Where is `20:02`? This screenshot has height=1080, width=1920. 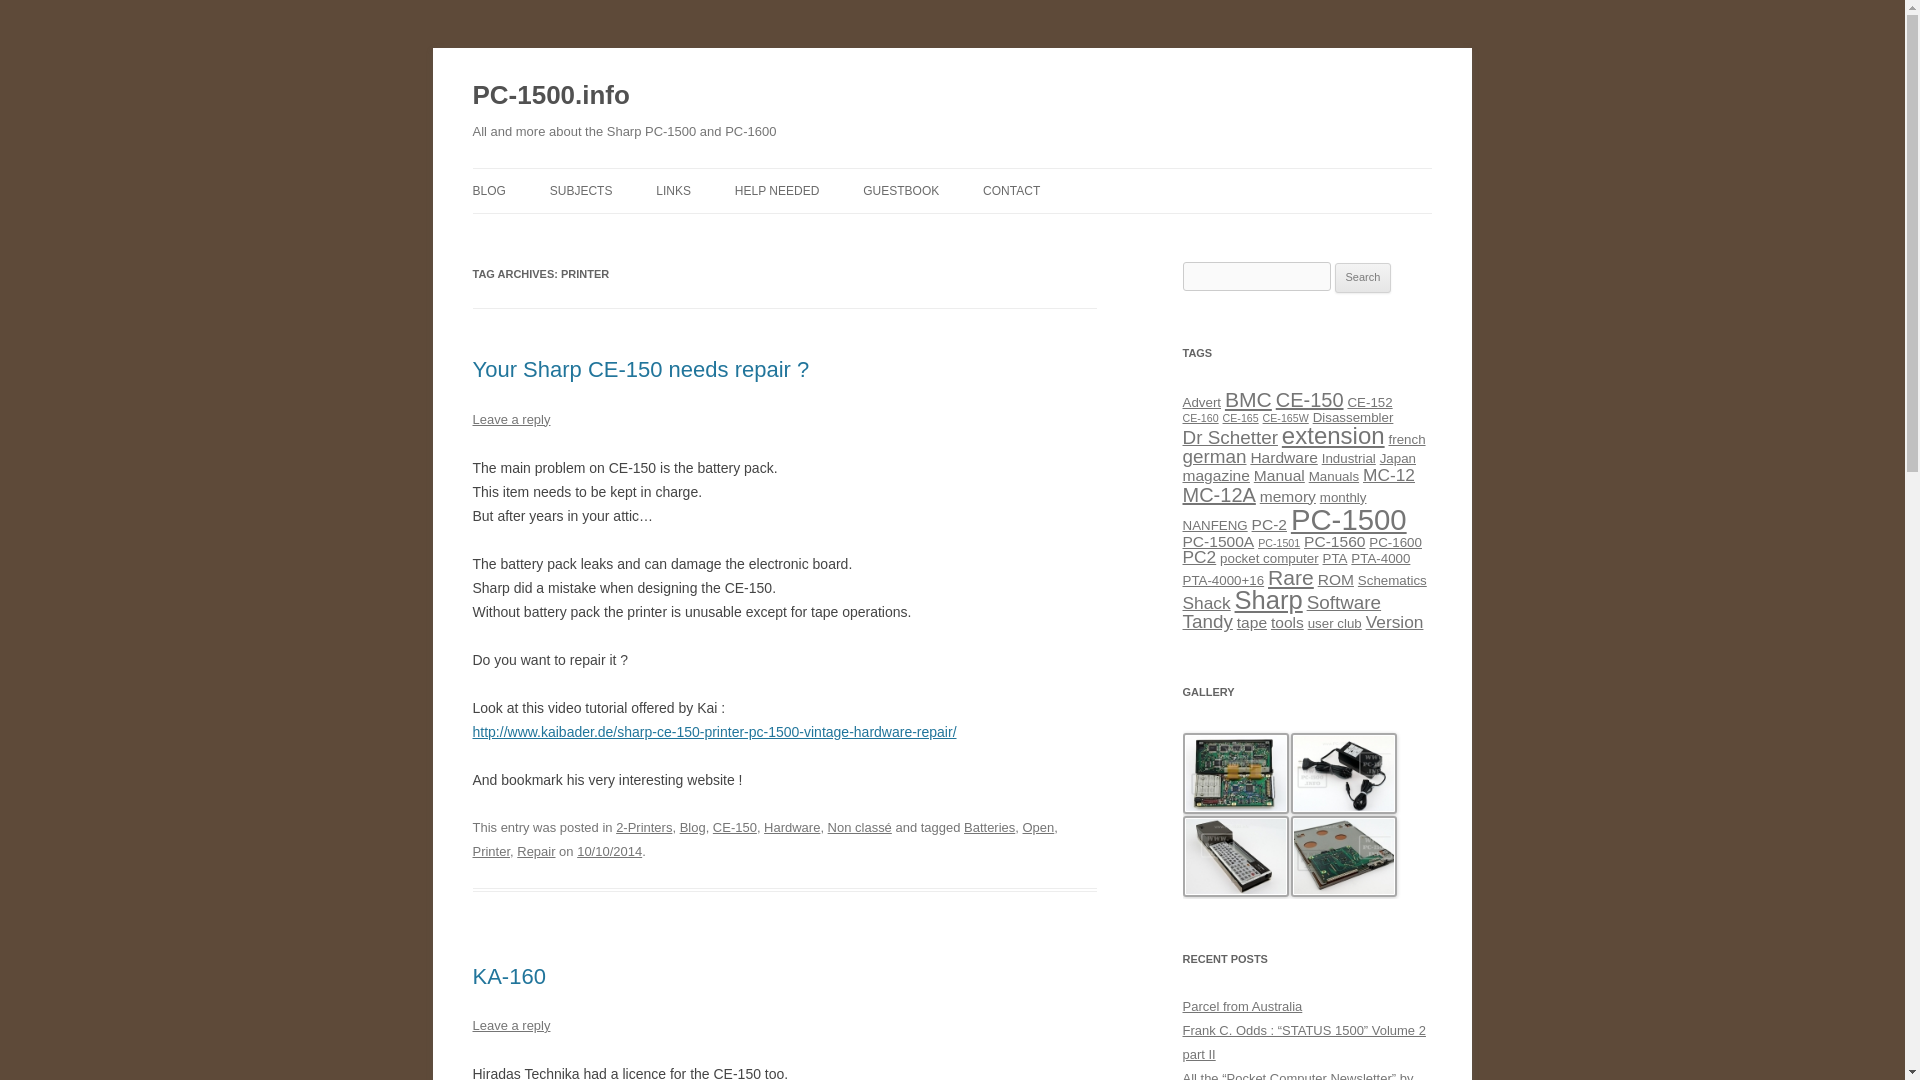 20:02 is located at coordinates (609, 850).